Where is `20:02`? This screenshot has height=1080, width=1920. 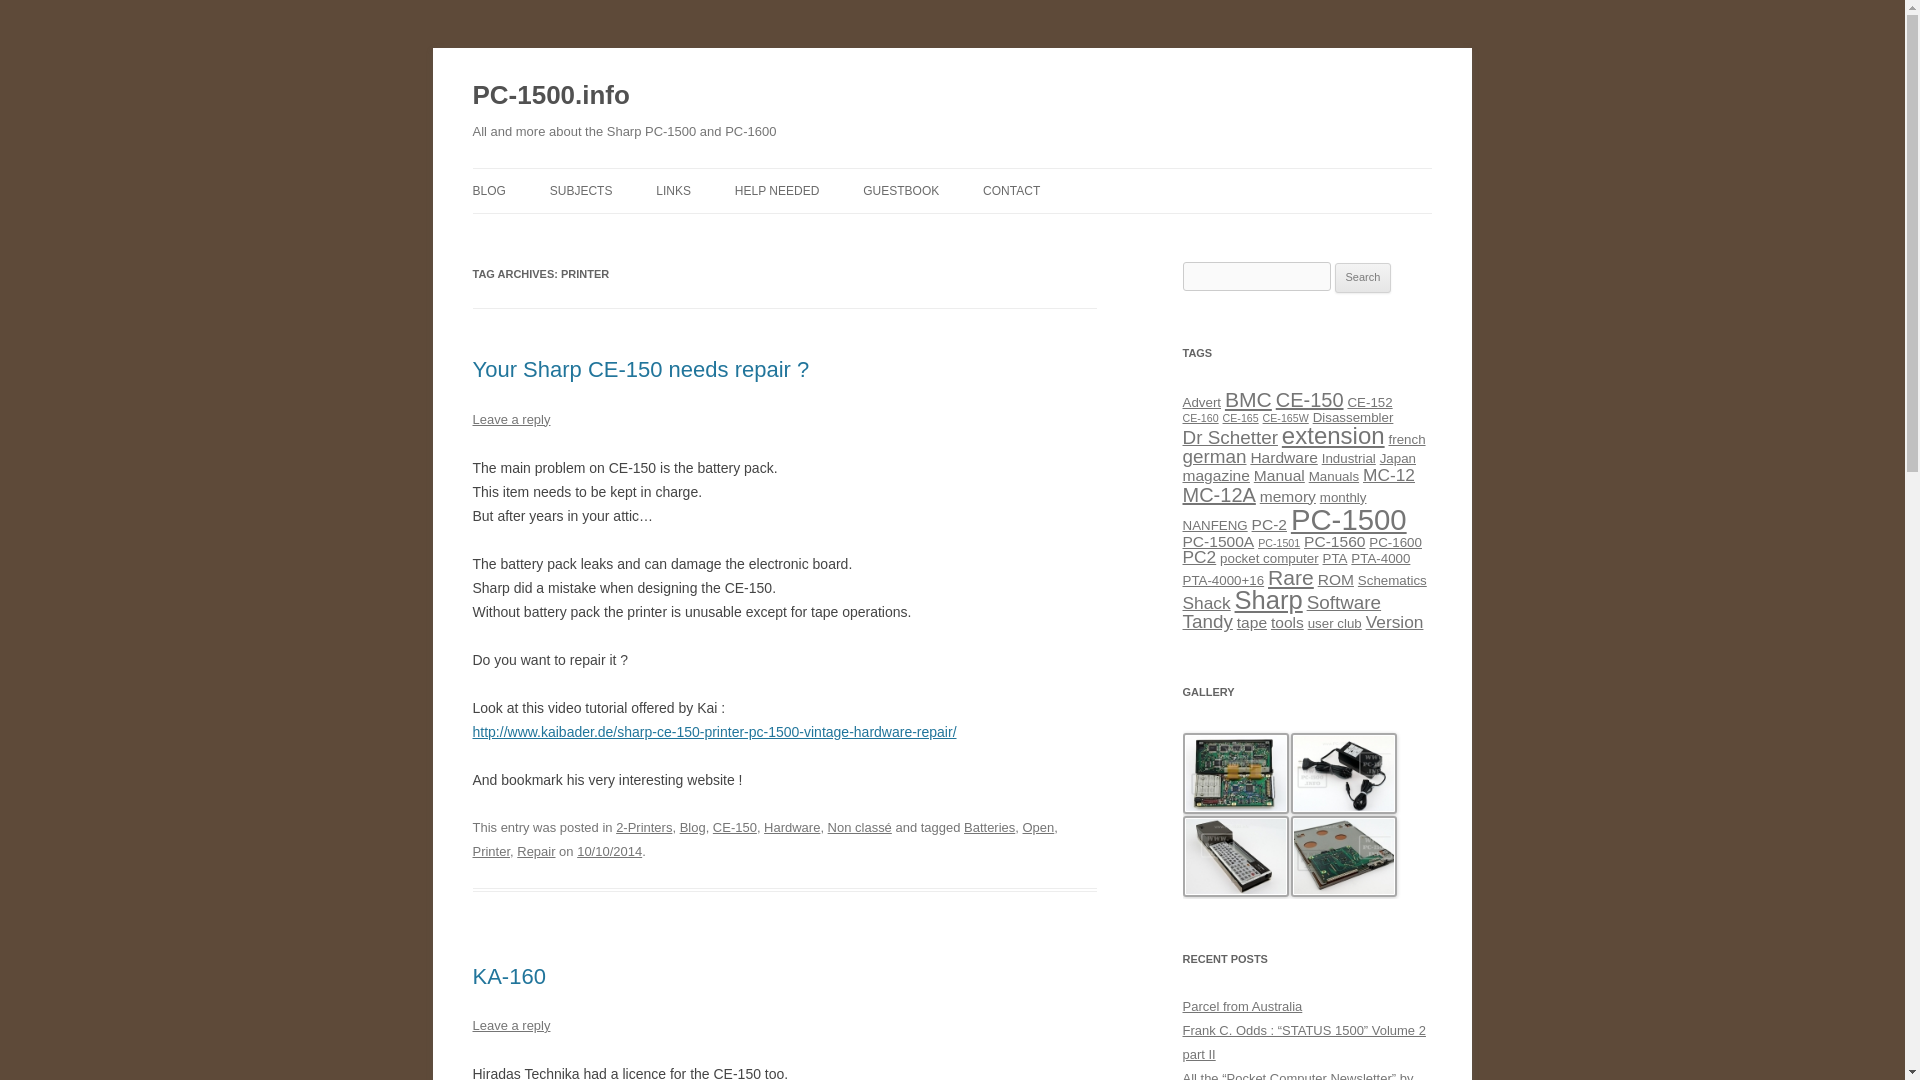 20:02 is located at coordinates (609, 850).